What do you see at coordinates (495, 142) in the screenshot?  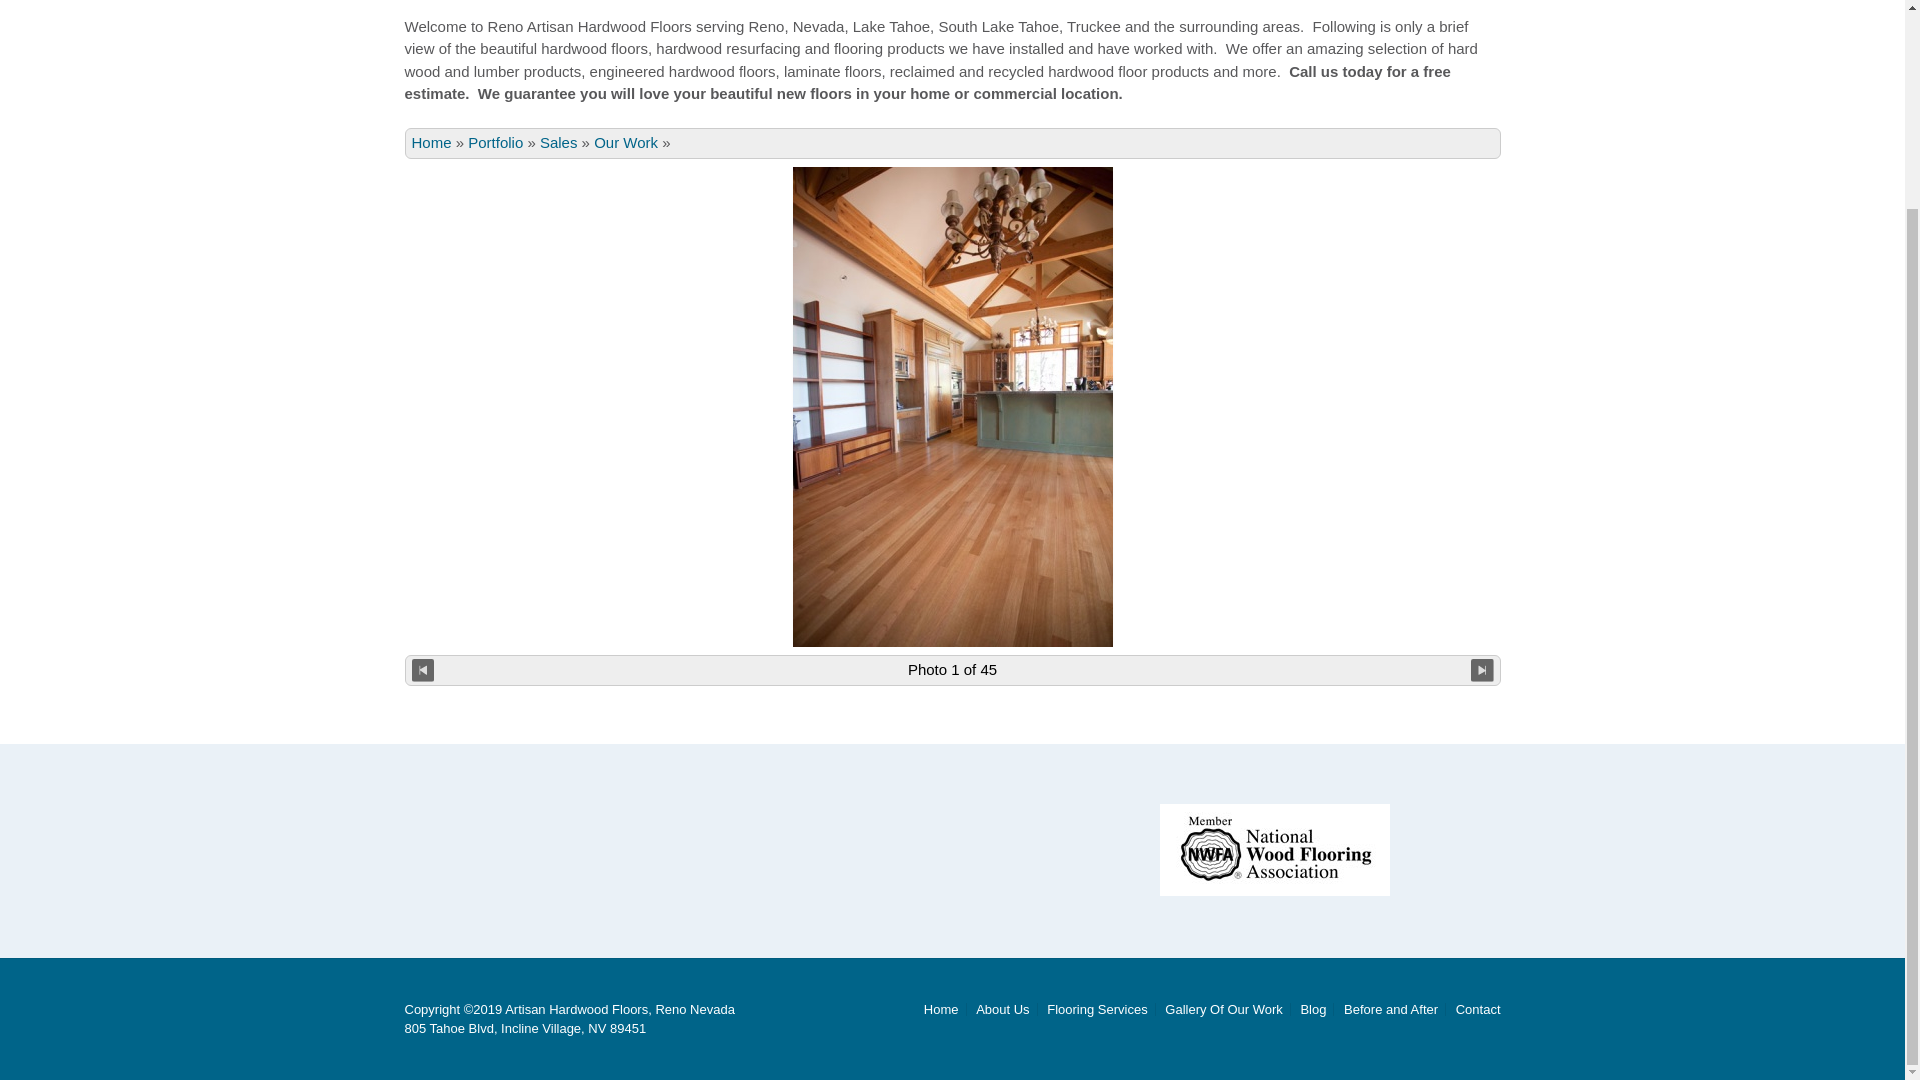 I see `Page: Portfolio` at bounding box center [495, 142].